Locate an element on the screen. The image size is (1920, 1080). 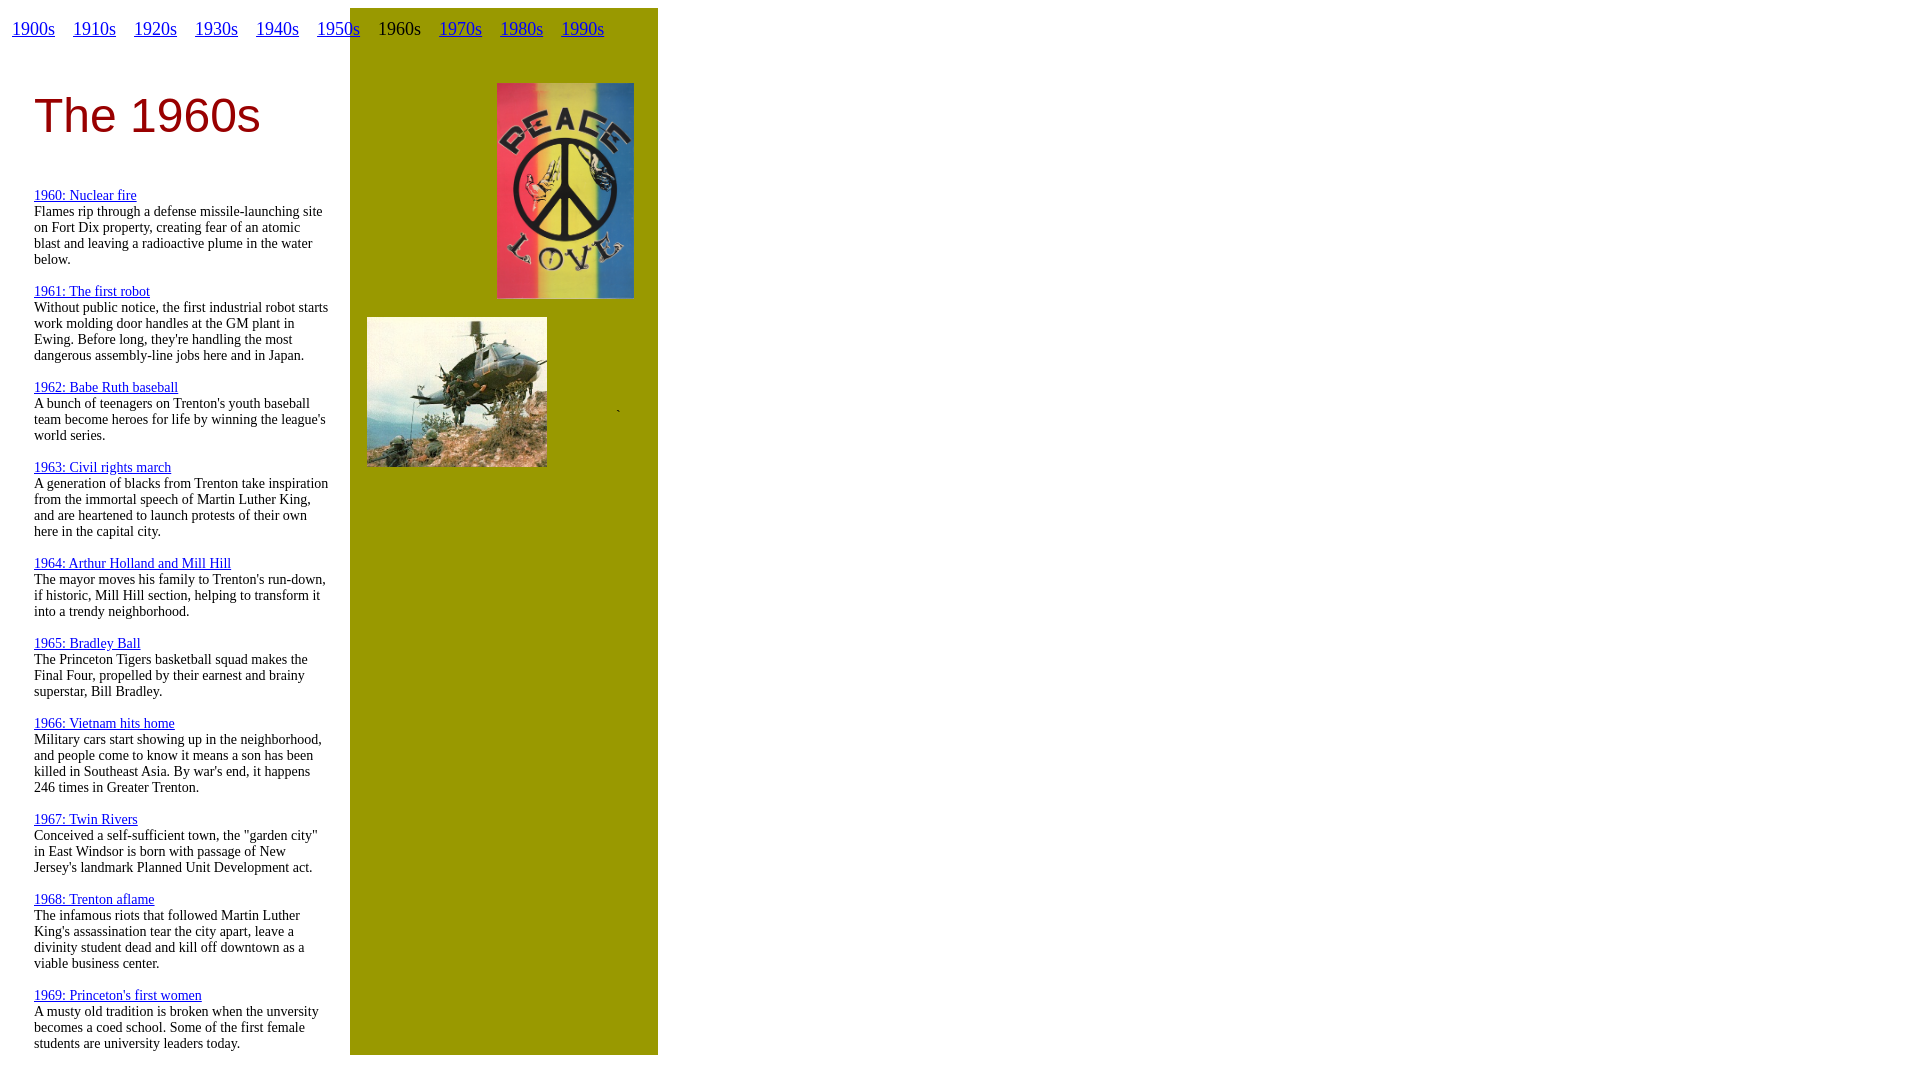
1950s is located at coordinates (338, 28).